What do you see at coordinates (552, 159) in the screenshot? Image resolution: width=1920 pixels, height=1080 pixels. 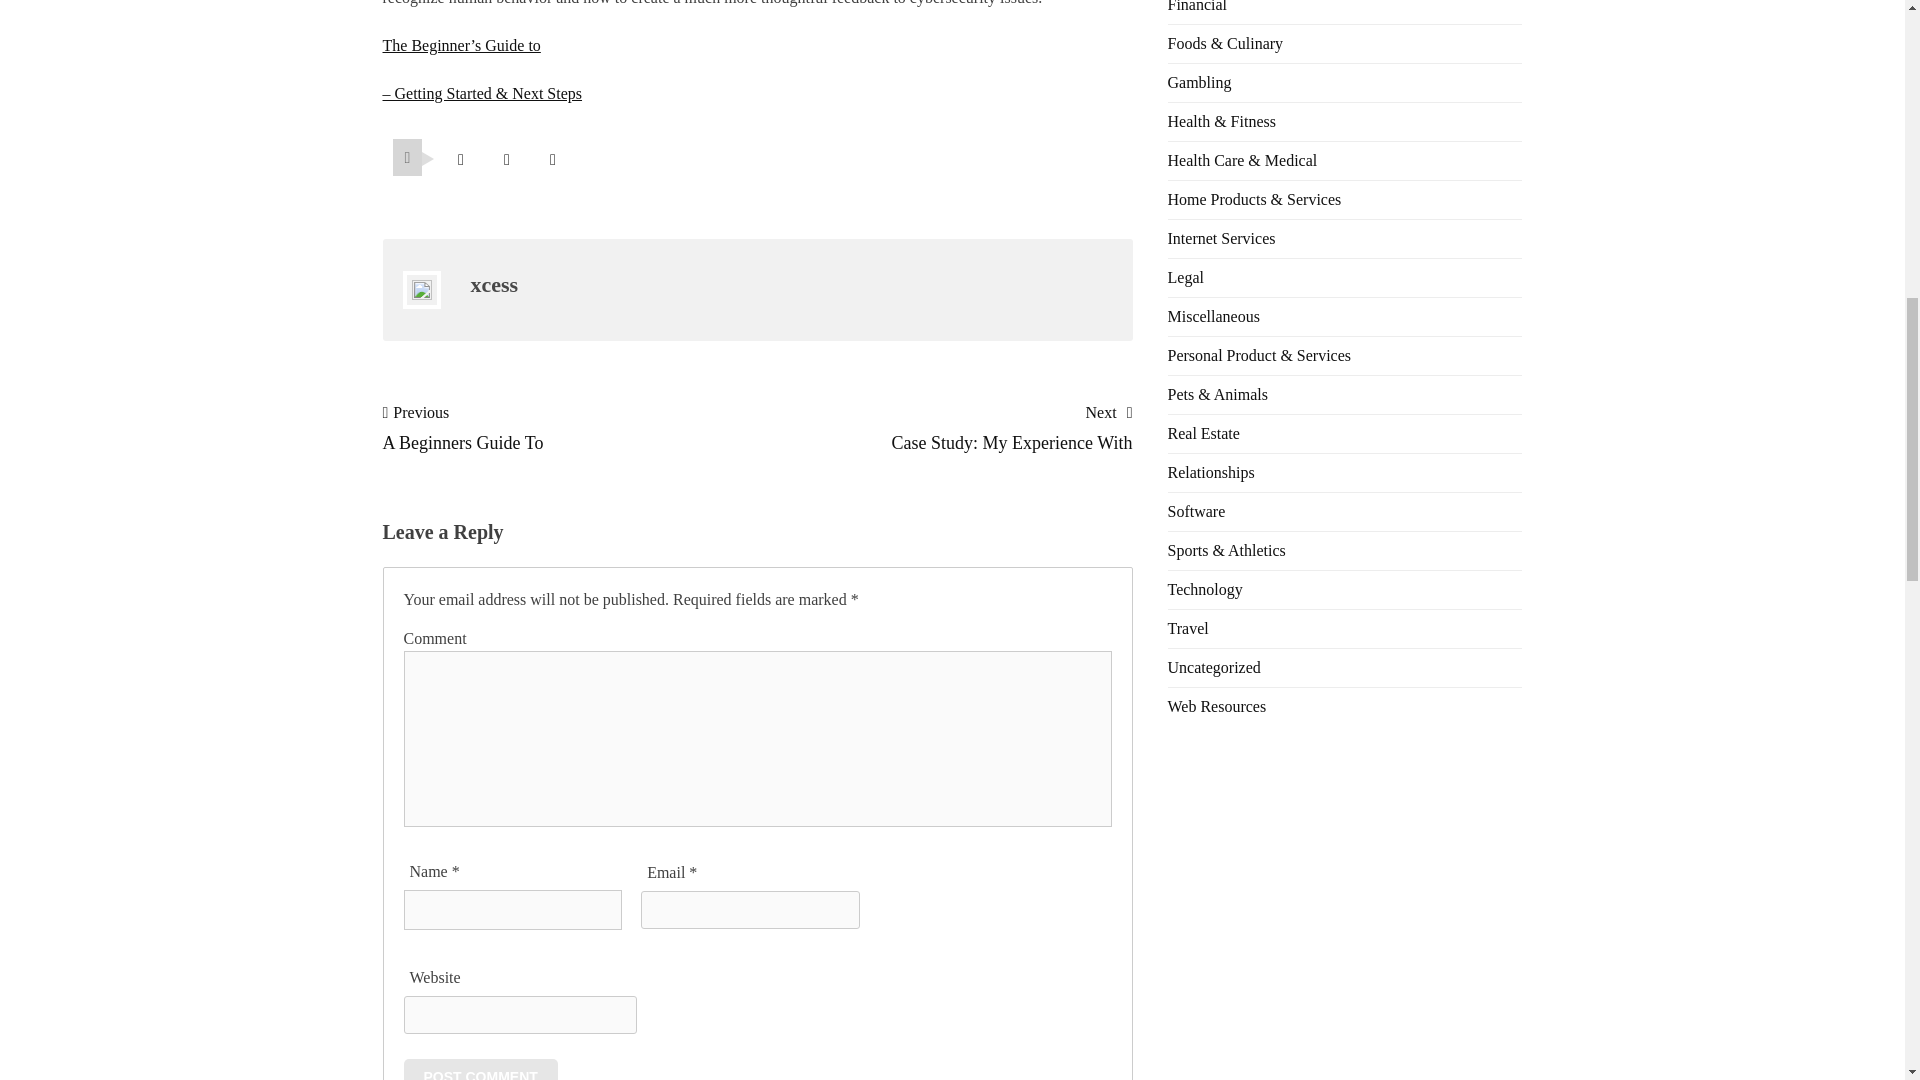 I see `Share on Linkedin` at bounding box center [552, 159].